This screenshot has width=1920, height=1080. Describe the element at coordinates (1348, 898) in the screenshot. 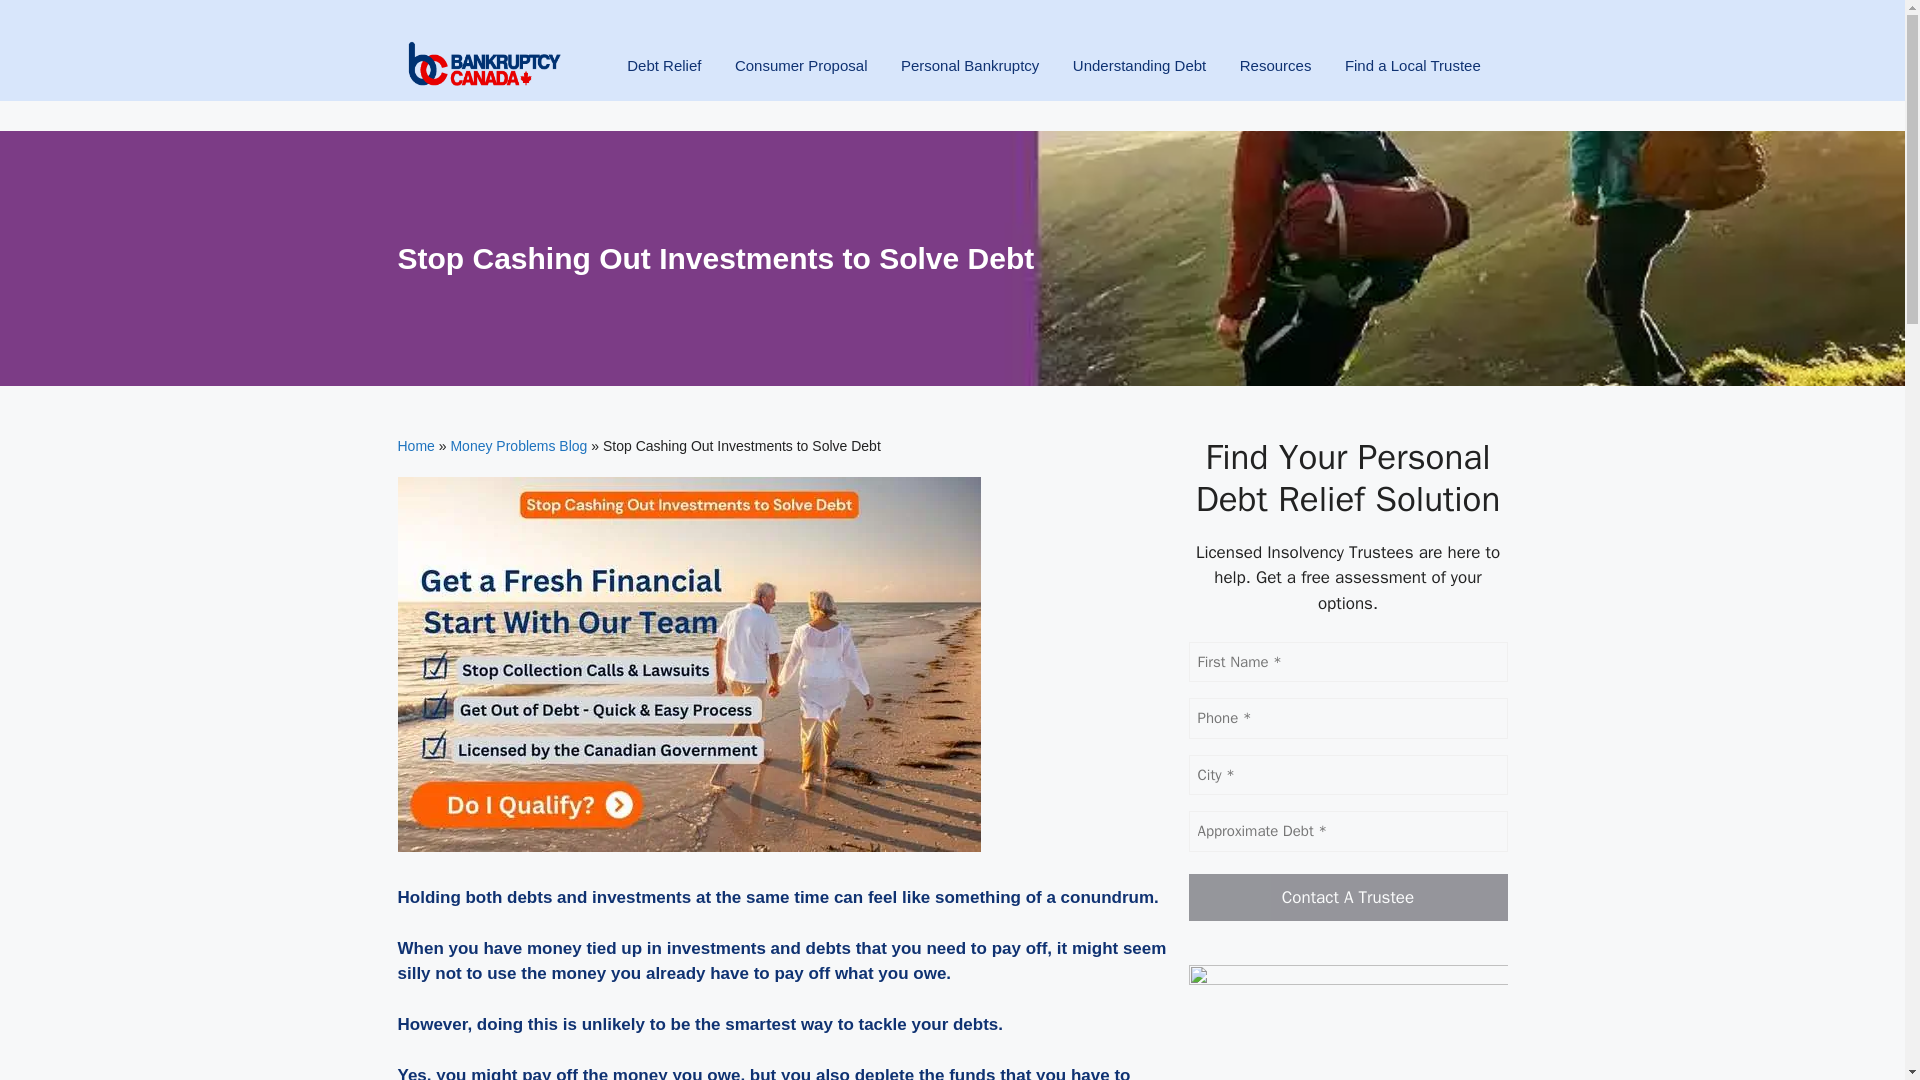

I see `Contact A Trustee` at that location.